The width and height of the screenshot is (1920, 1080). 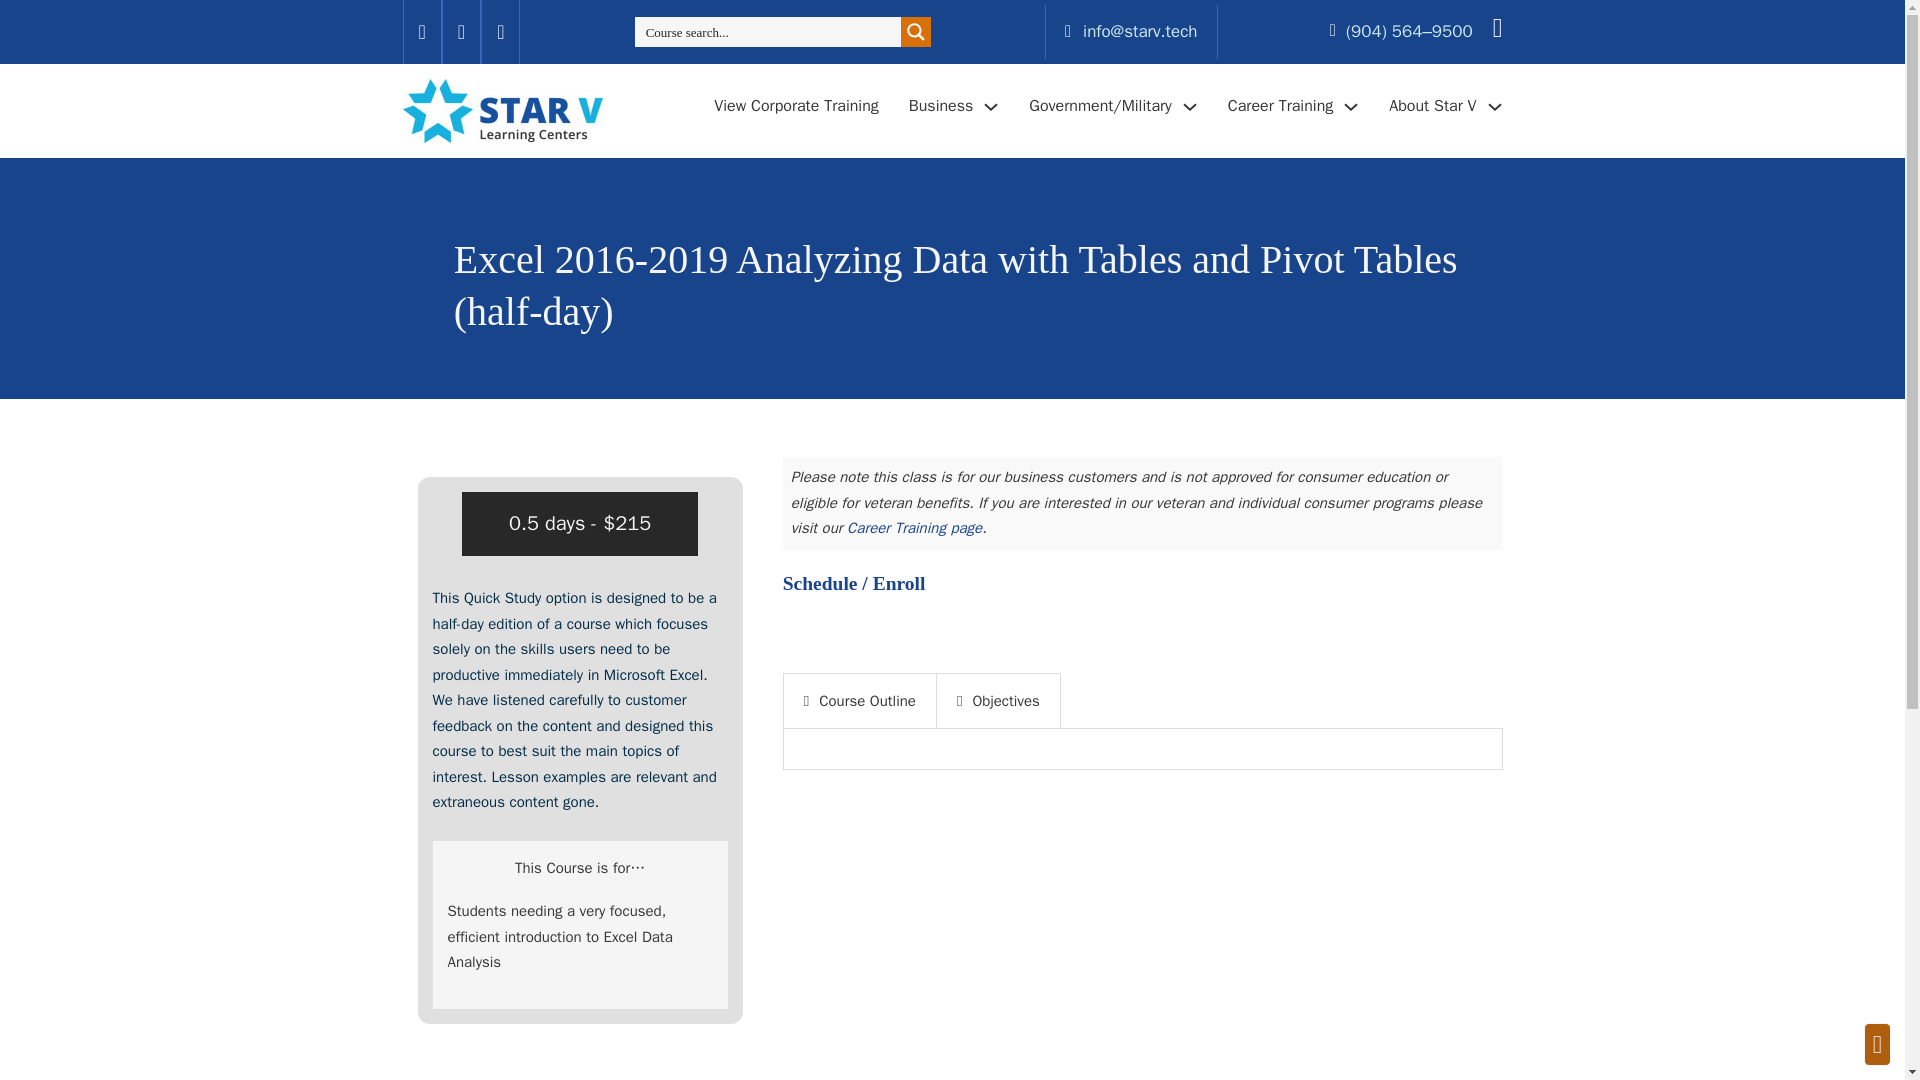 What do you see at coordinates (1432, 110) in the screenshot?
I see `About Star V` at bounding box center [1432, 110].